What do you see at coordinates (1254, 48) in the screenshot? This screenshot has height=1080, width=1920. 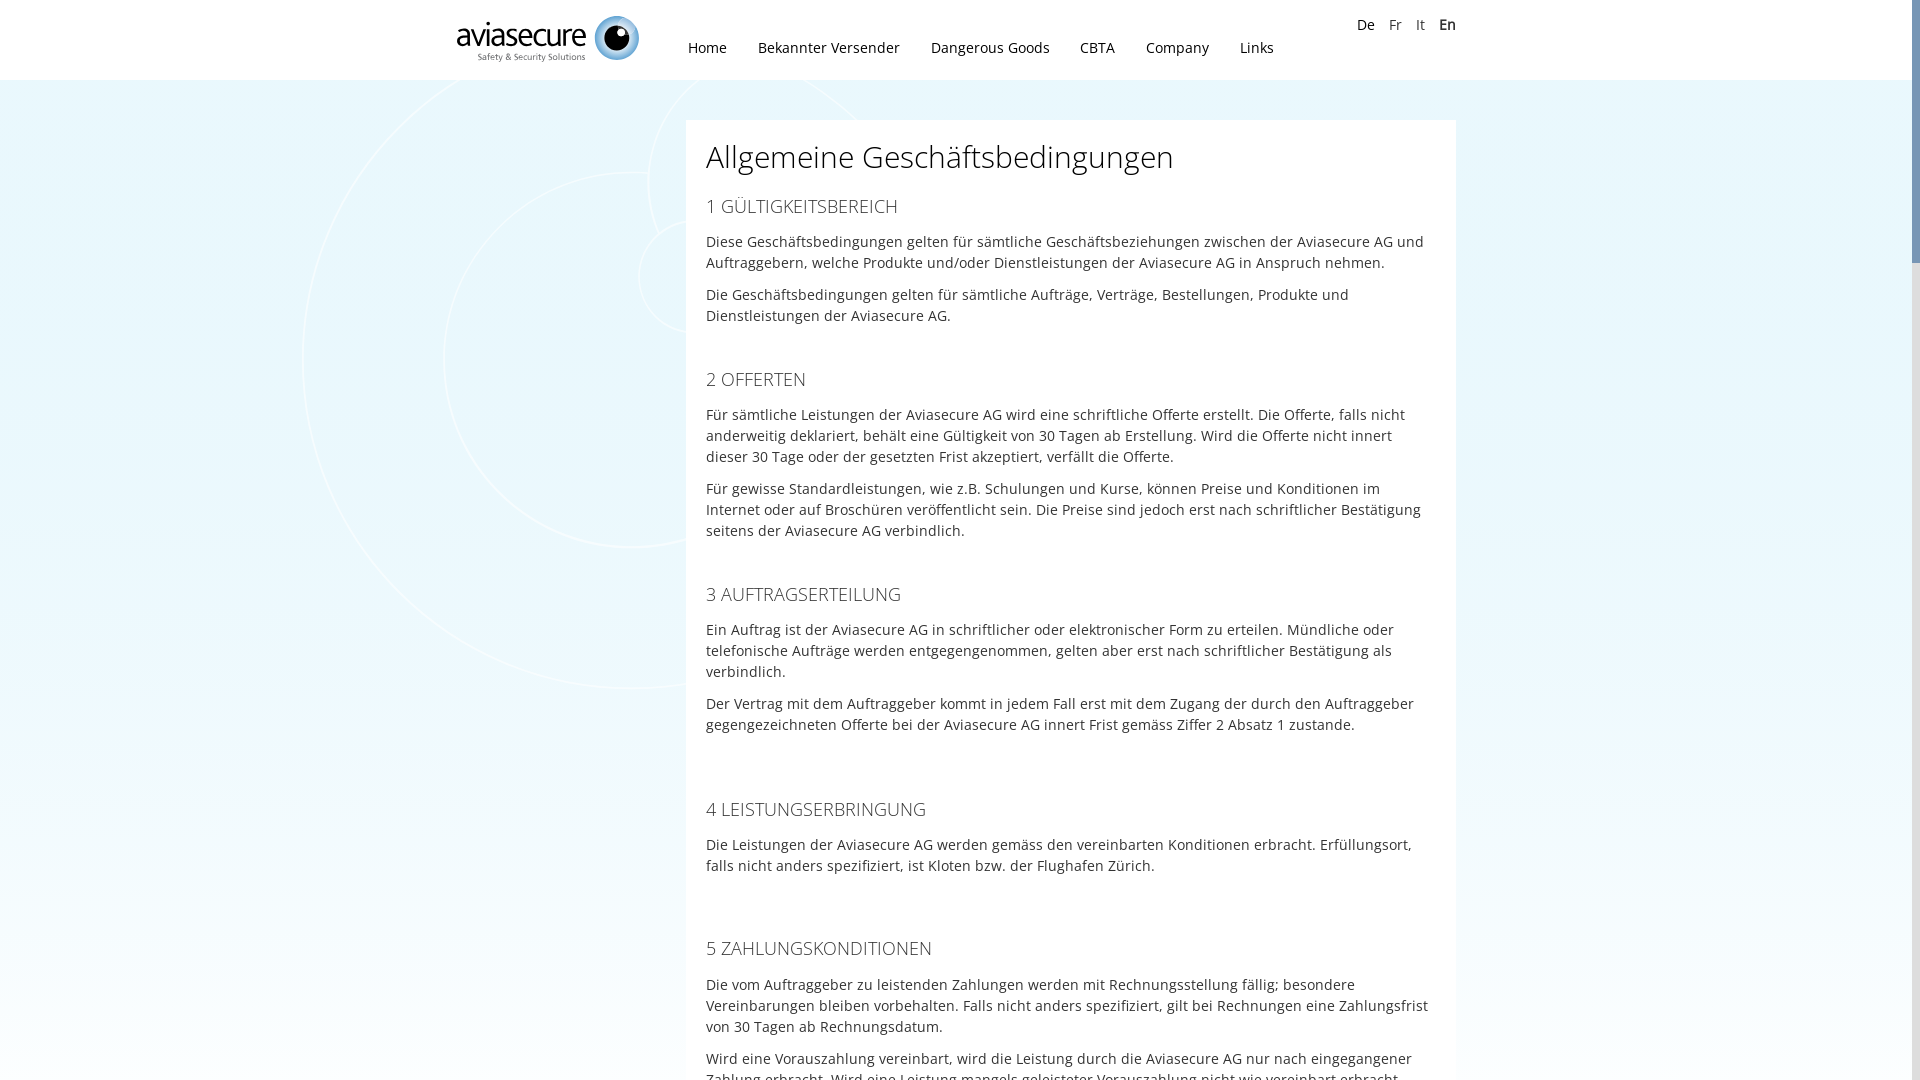 I see `Links` at bounding box center [1254, 48].